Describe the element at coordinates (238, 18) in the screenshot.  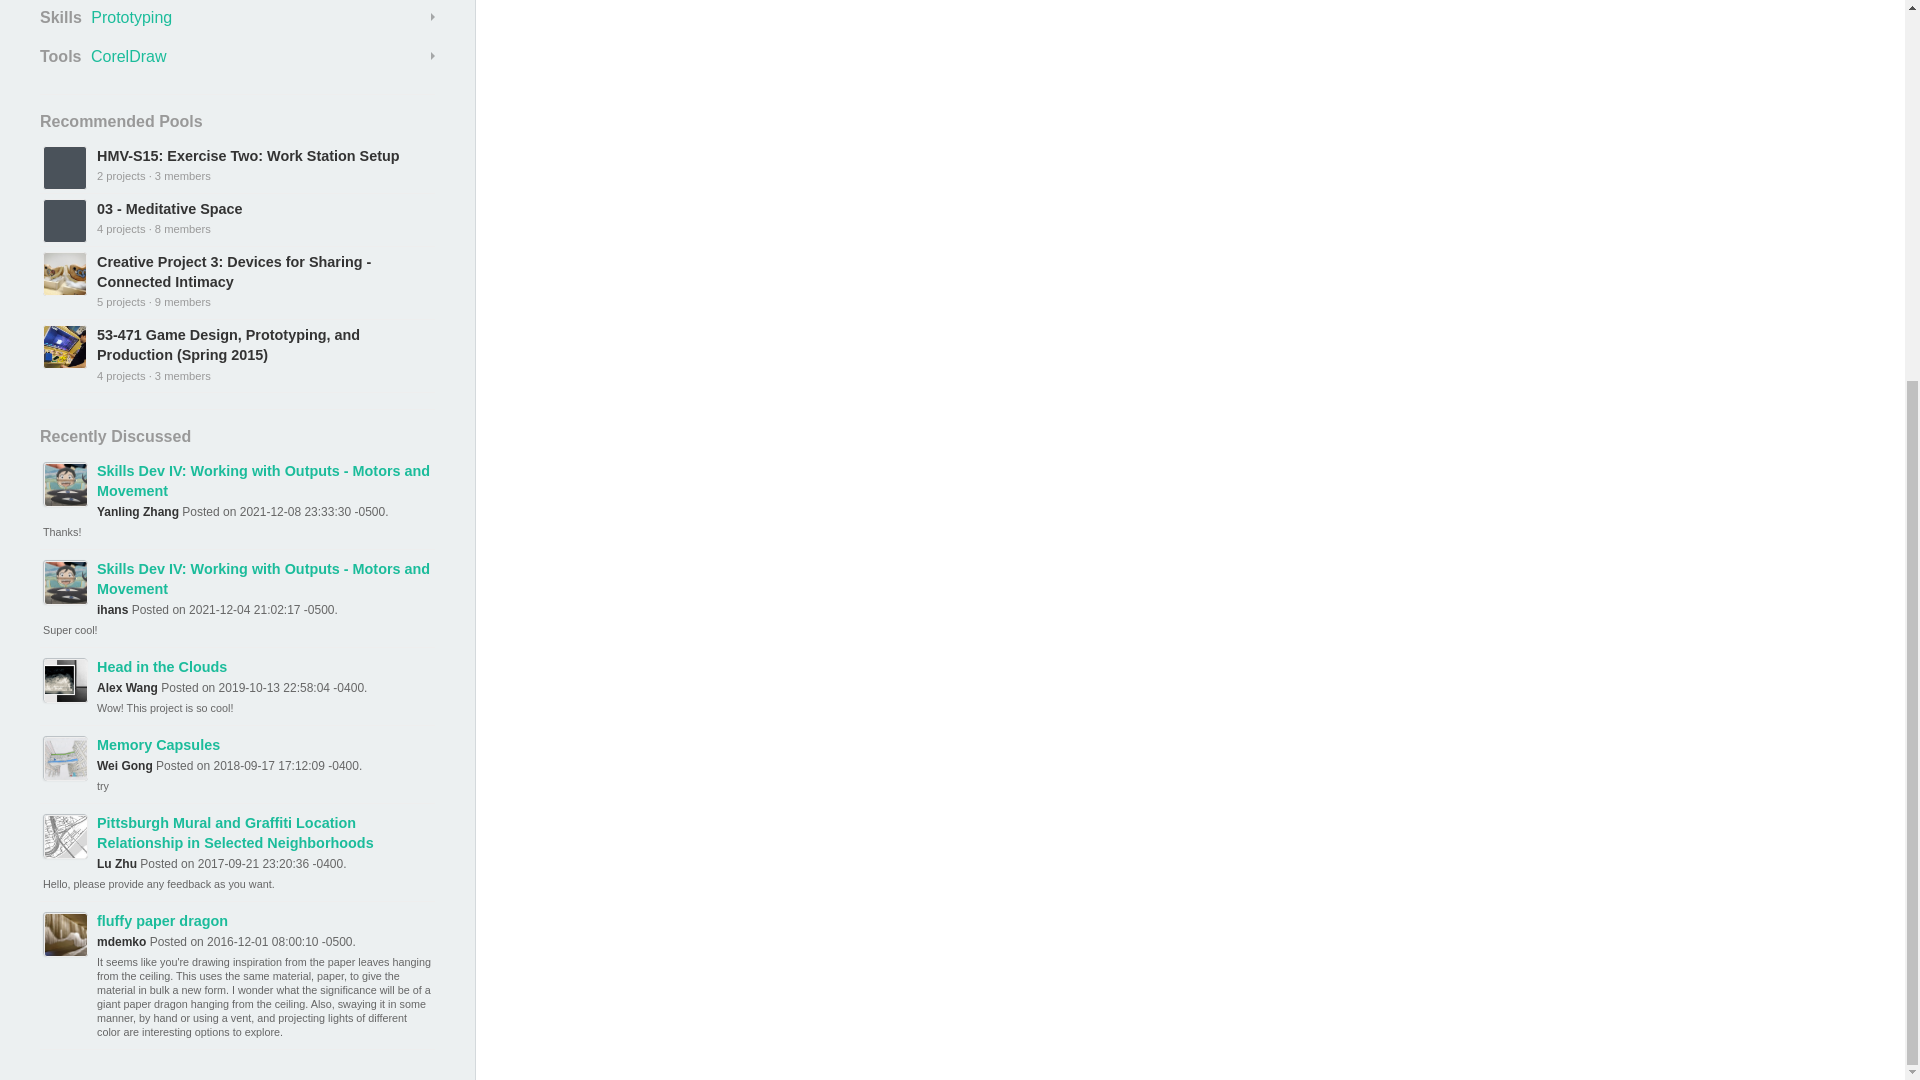
I see `Skills Prototyping` at that location.